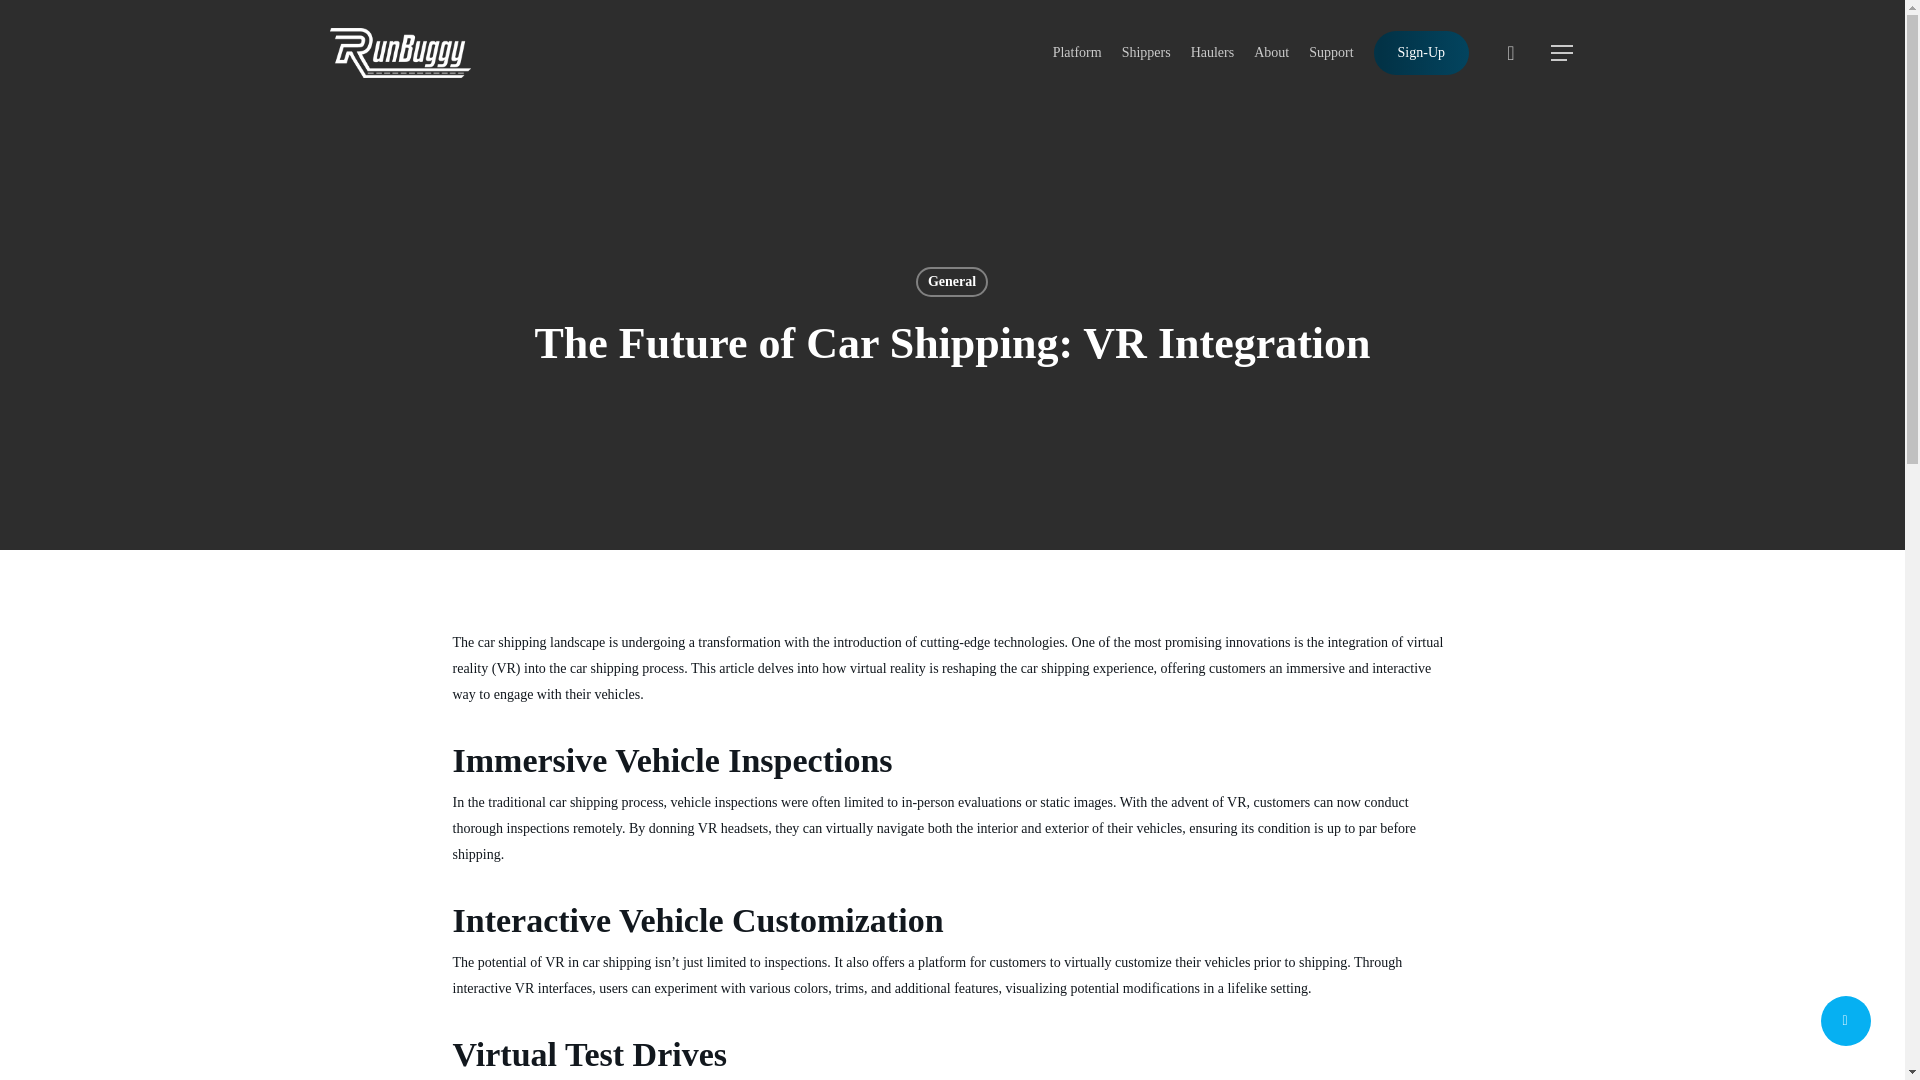 The image size is (1920, 1080). I want to click on Shippers, so click(1146, 52).